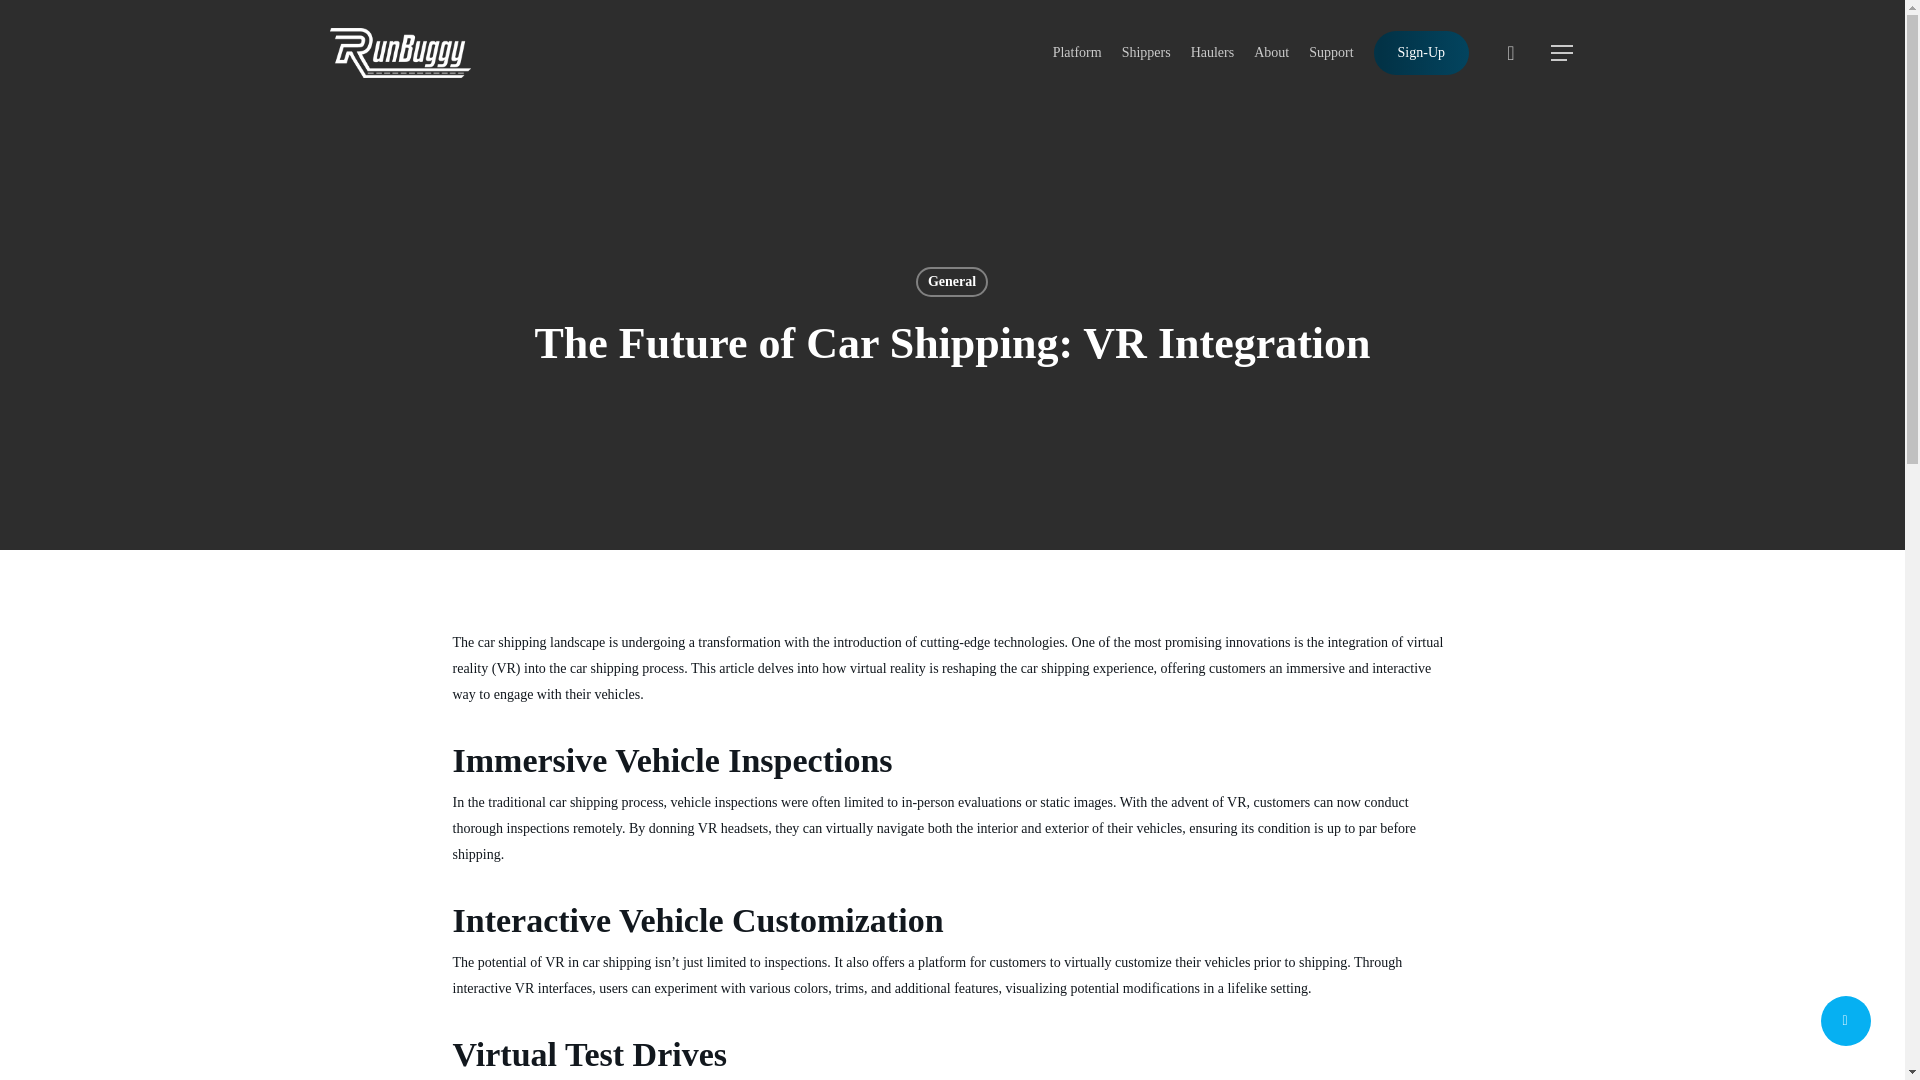 The image size is (1920, 1080). I want to click on Shippers, so click(1146, 52).